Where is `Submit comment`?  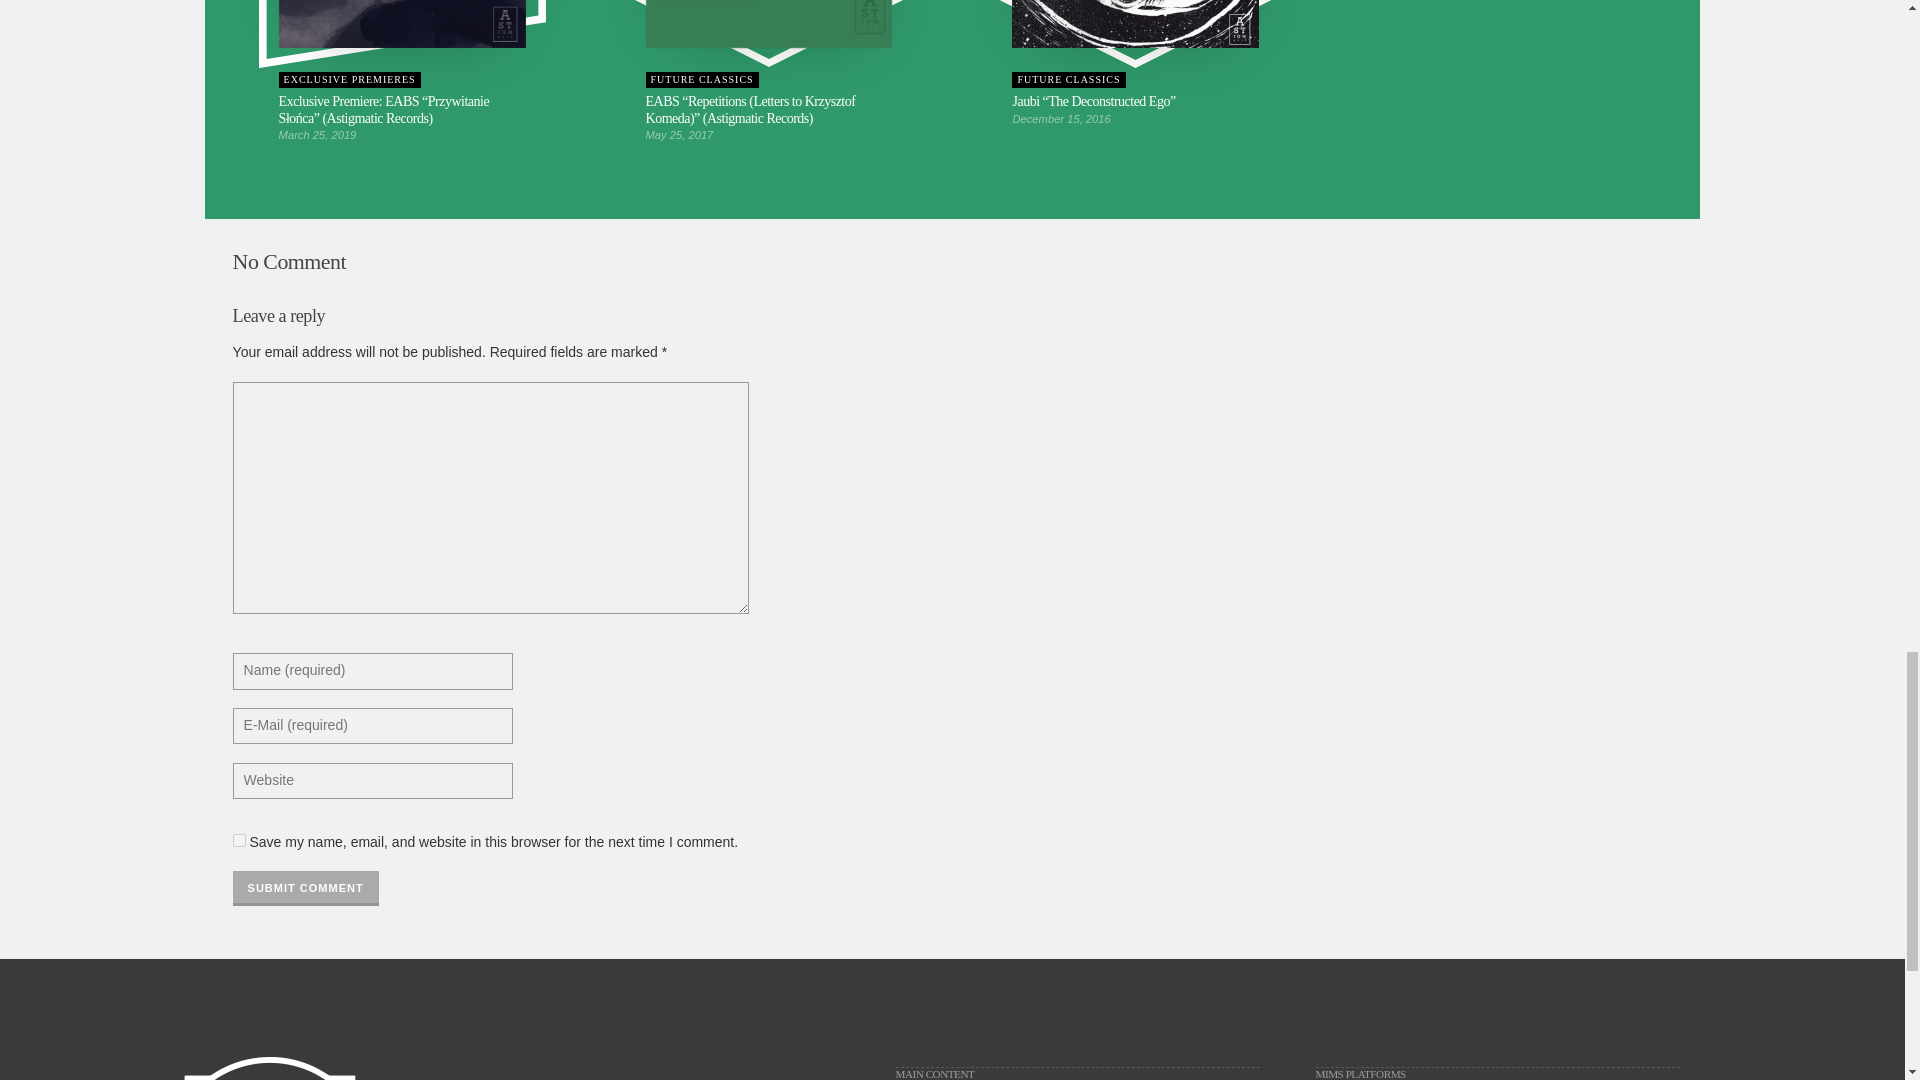
Submit comment is located at coordinates (305, 888).